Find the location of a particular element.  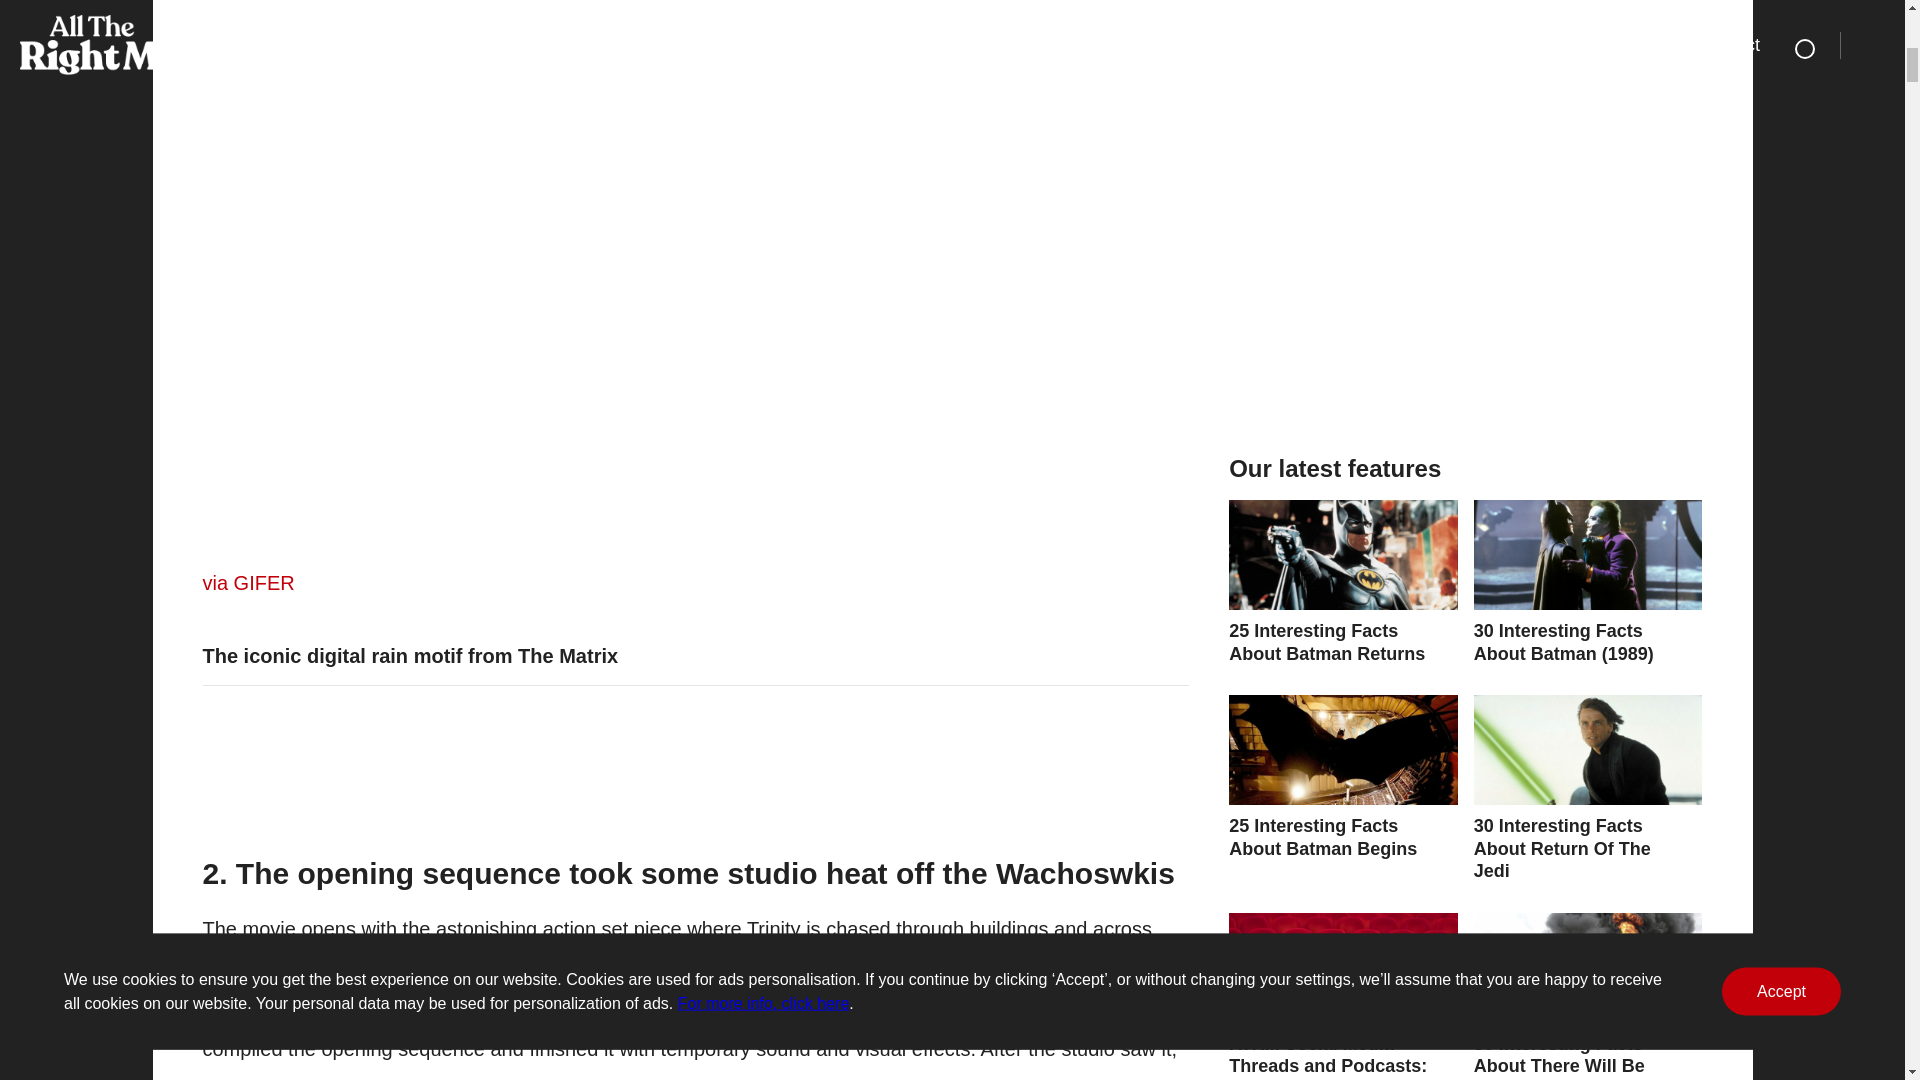

25 Interesting Facts About Batman Returns is located at coordinates (1342, 582).